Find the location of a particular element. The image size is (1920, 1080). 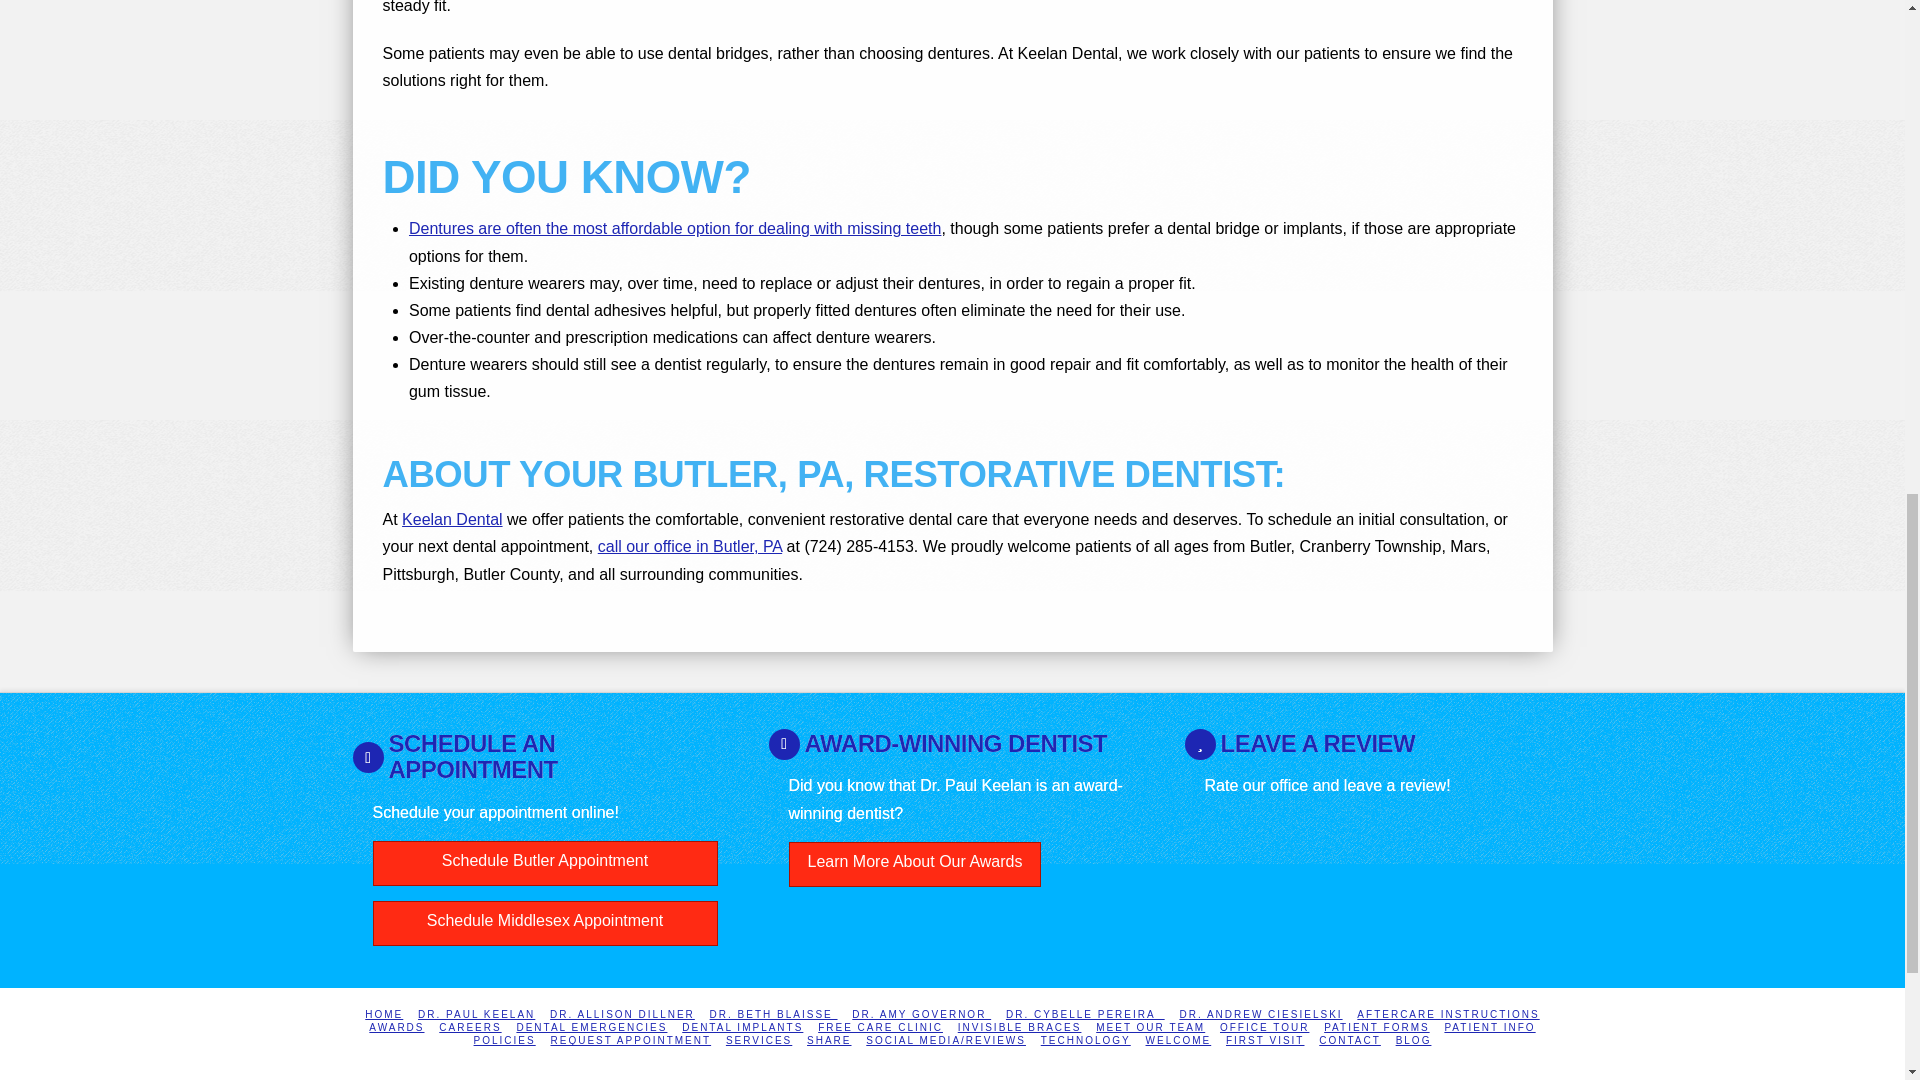

Social is located at coordinates (945, 1040).